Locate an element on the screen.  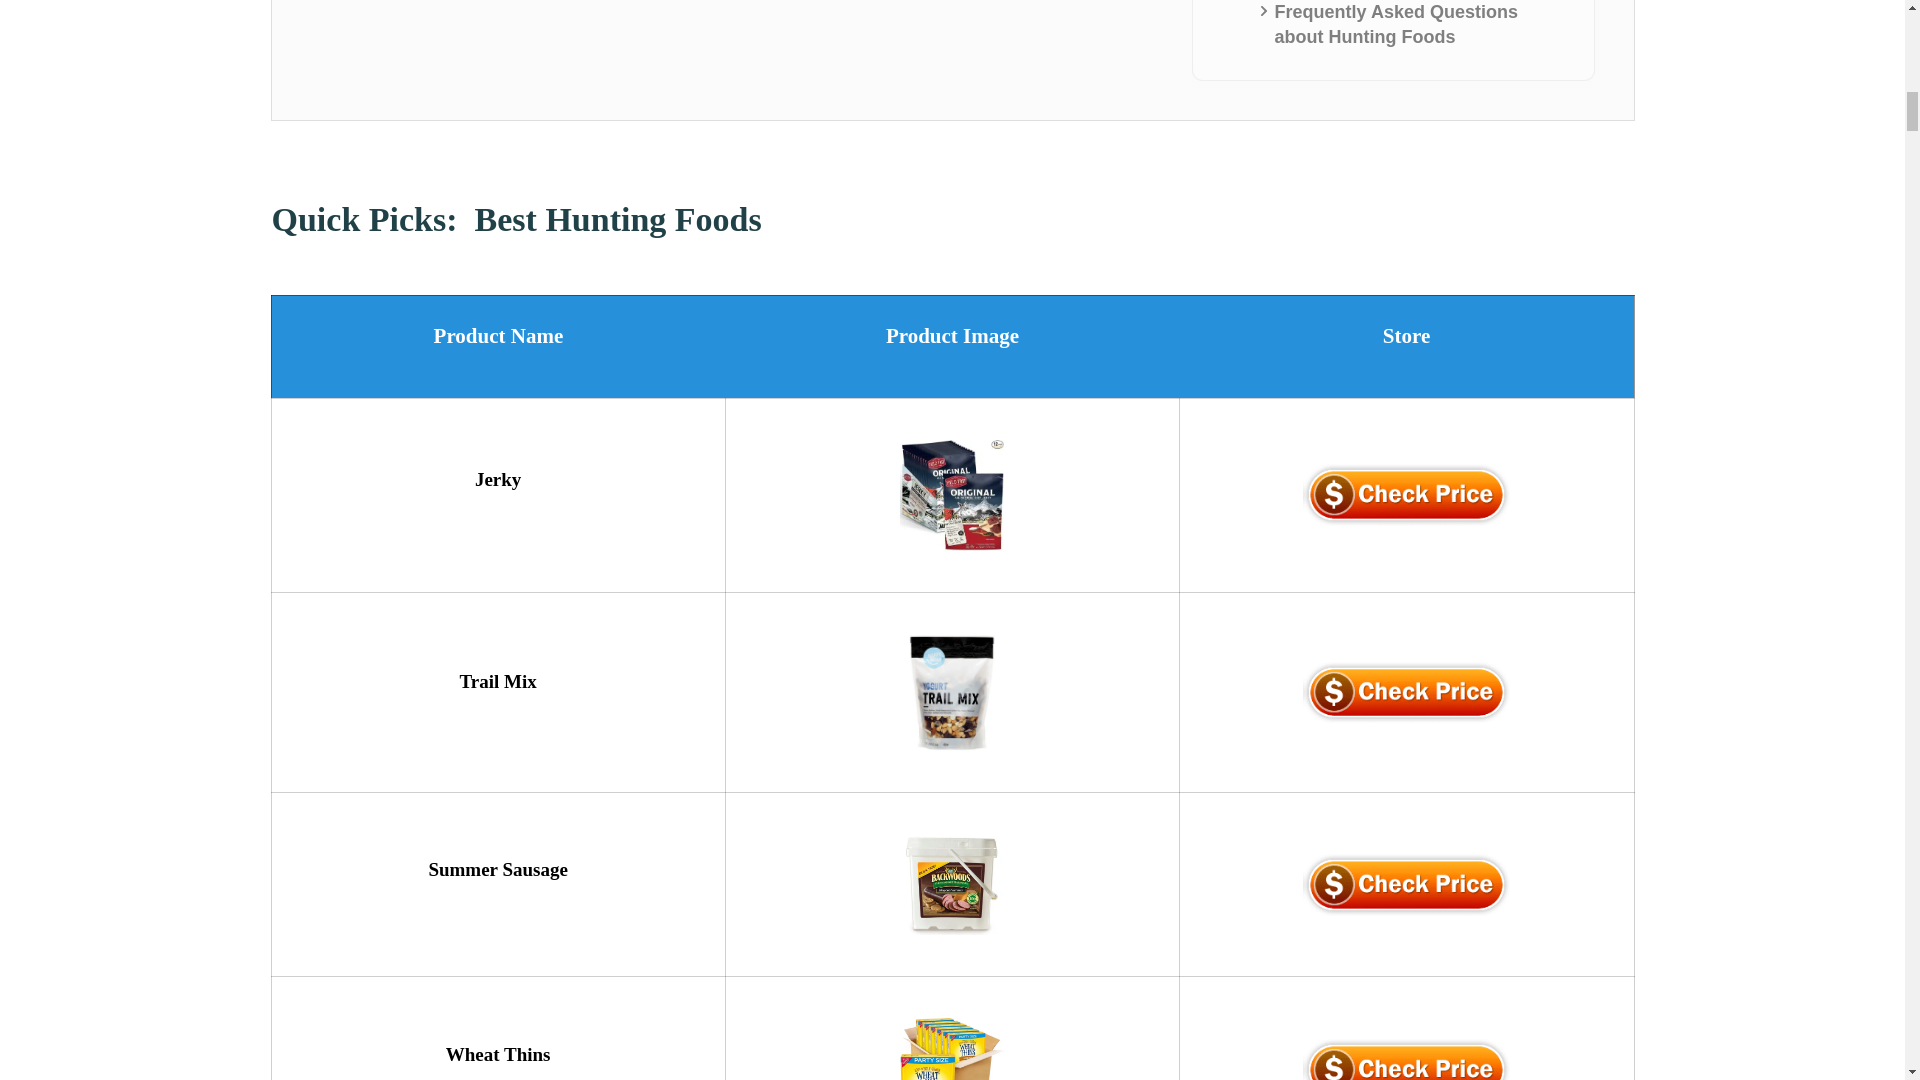
check-price-button is located at coordinates (1406, 692).